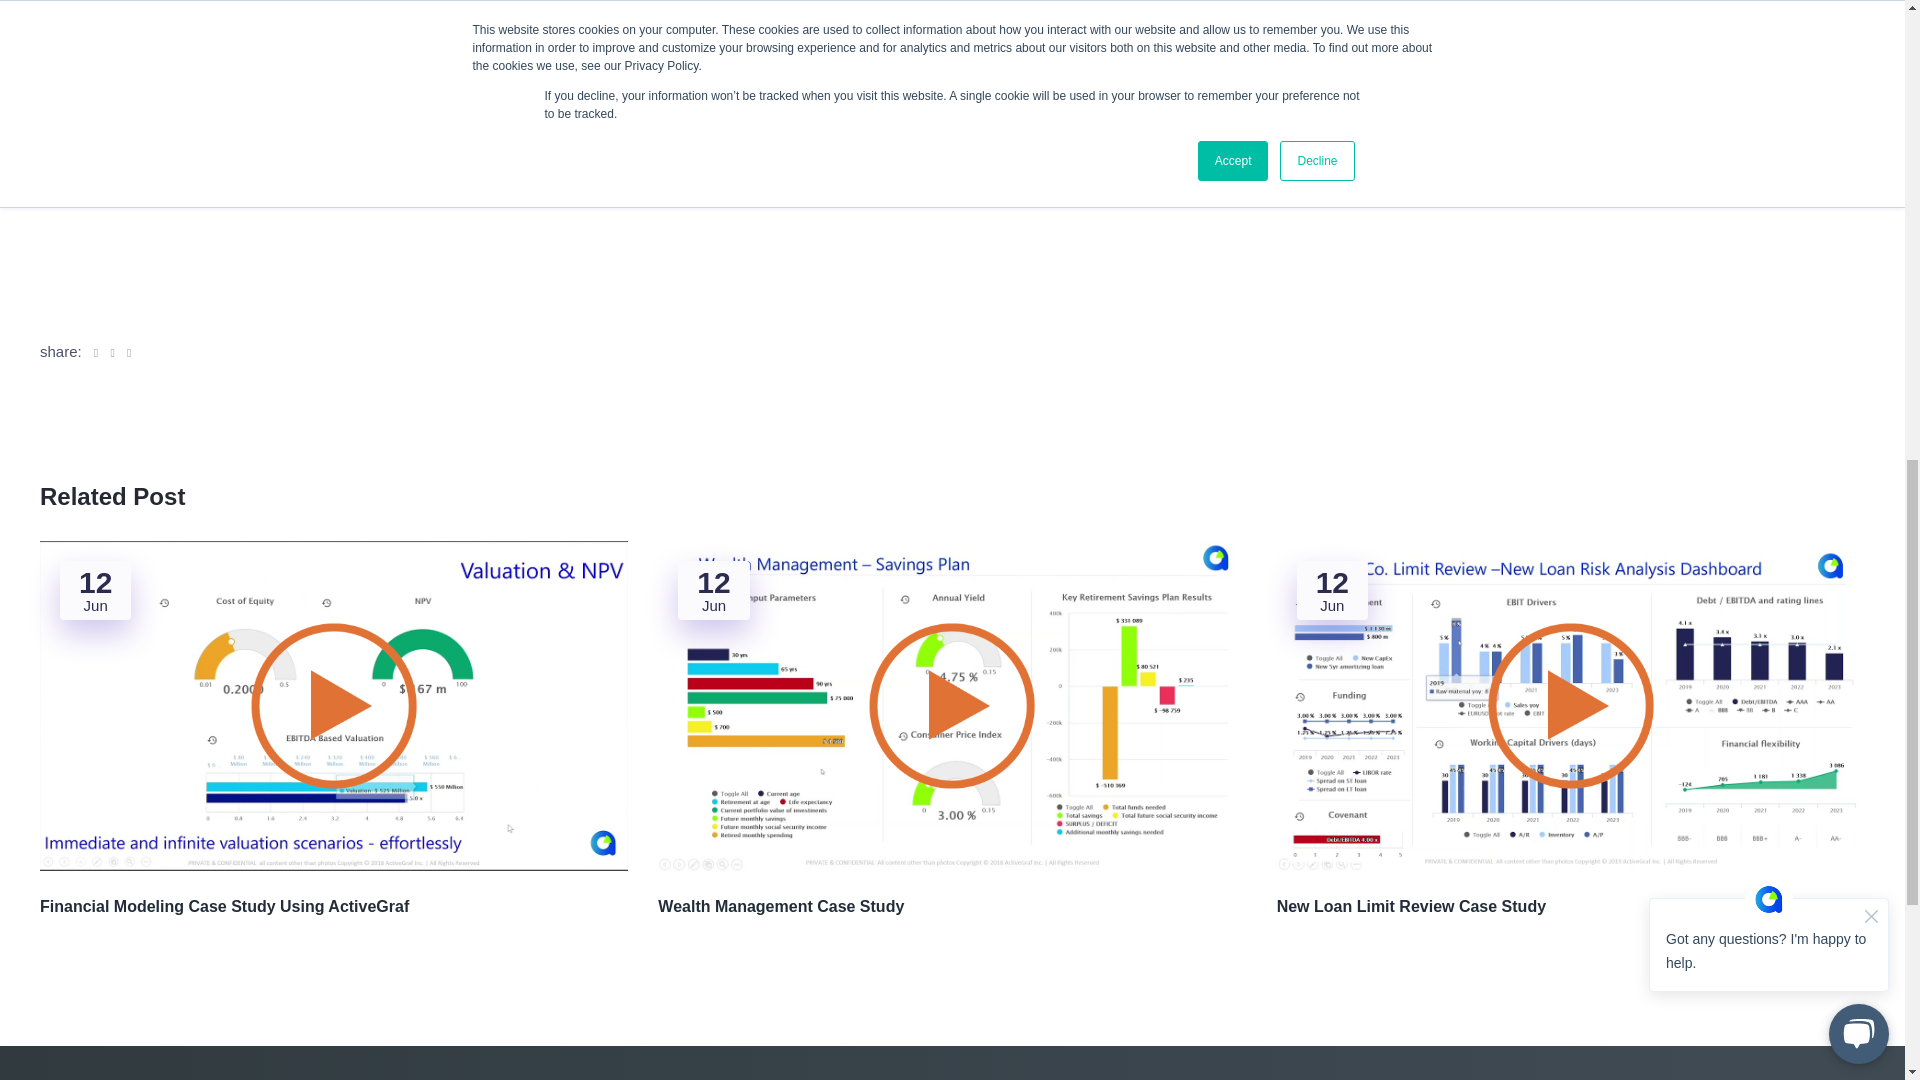  Describe the element at coordinates (480, 788) in the screenshot. I see `Financial Modeling Case Study Using ActiveGraf` at that location.